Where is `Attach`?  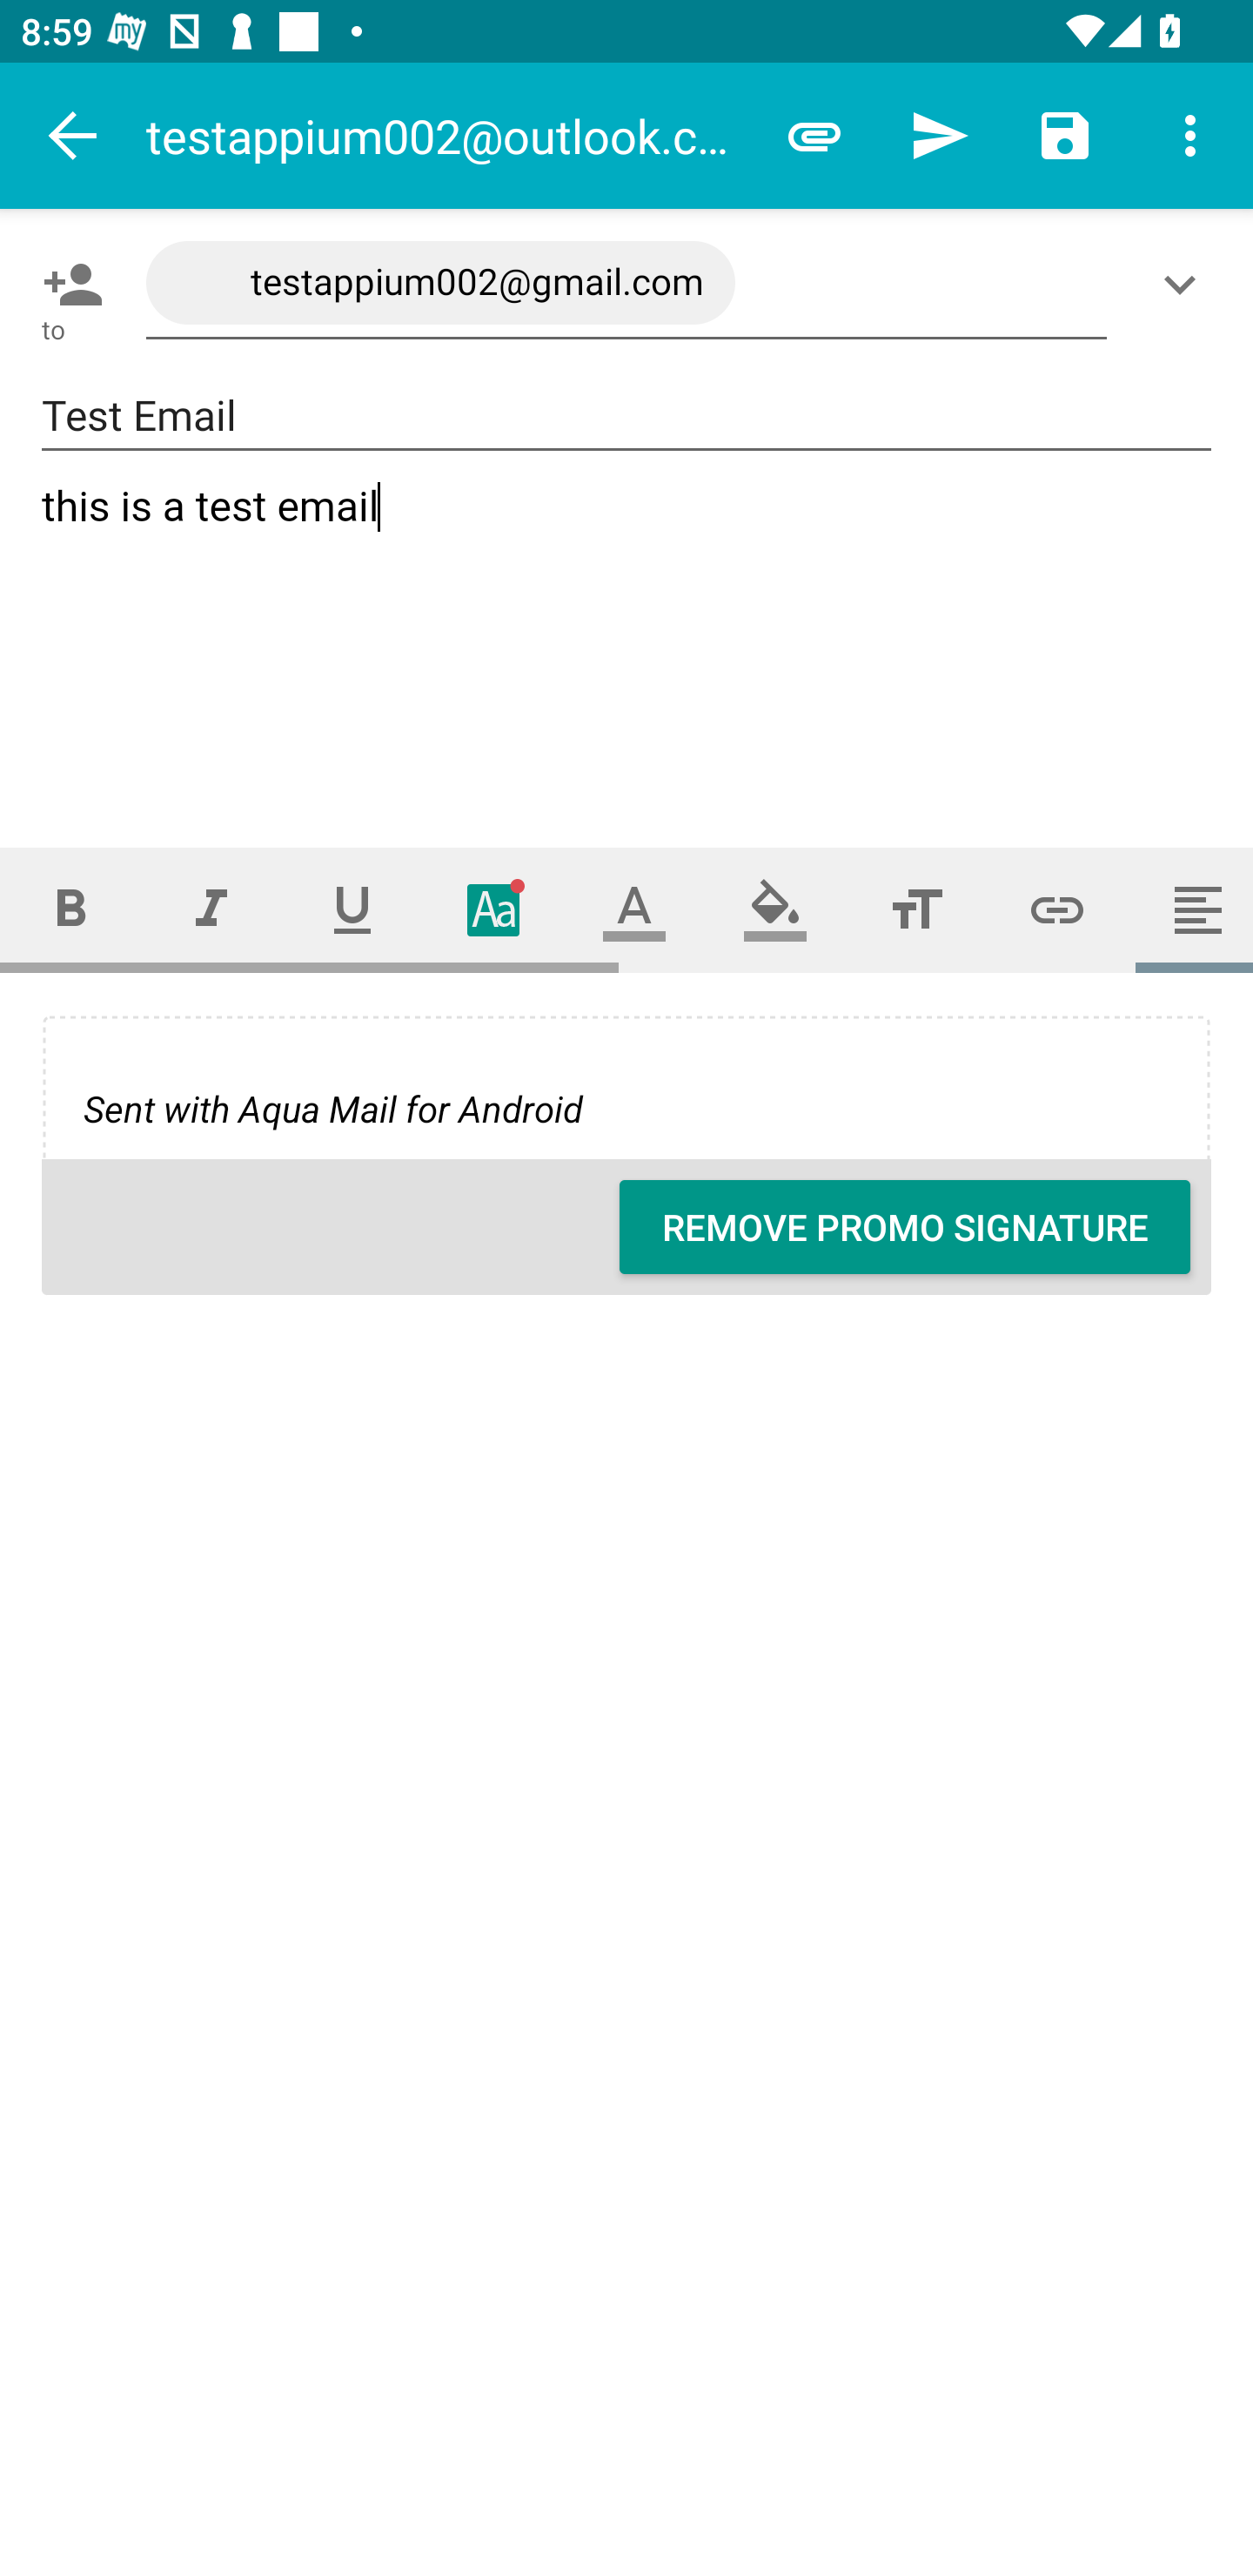
Attach is located at coordinates (814, 135).